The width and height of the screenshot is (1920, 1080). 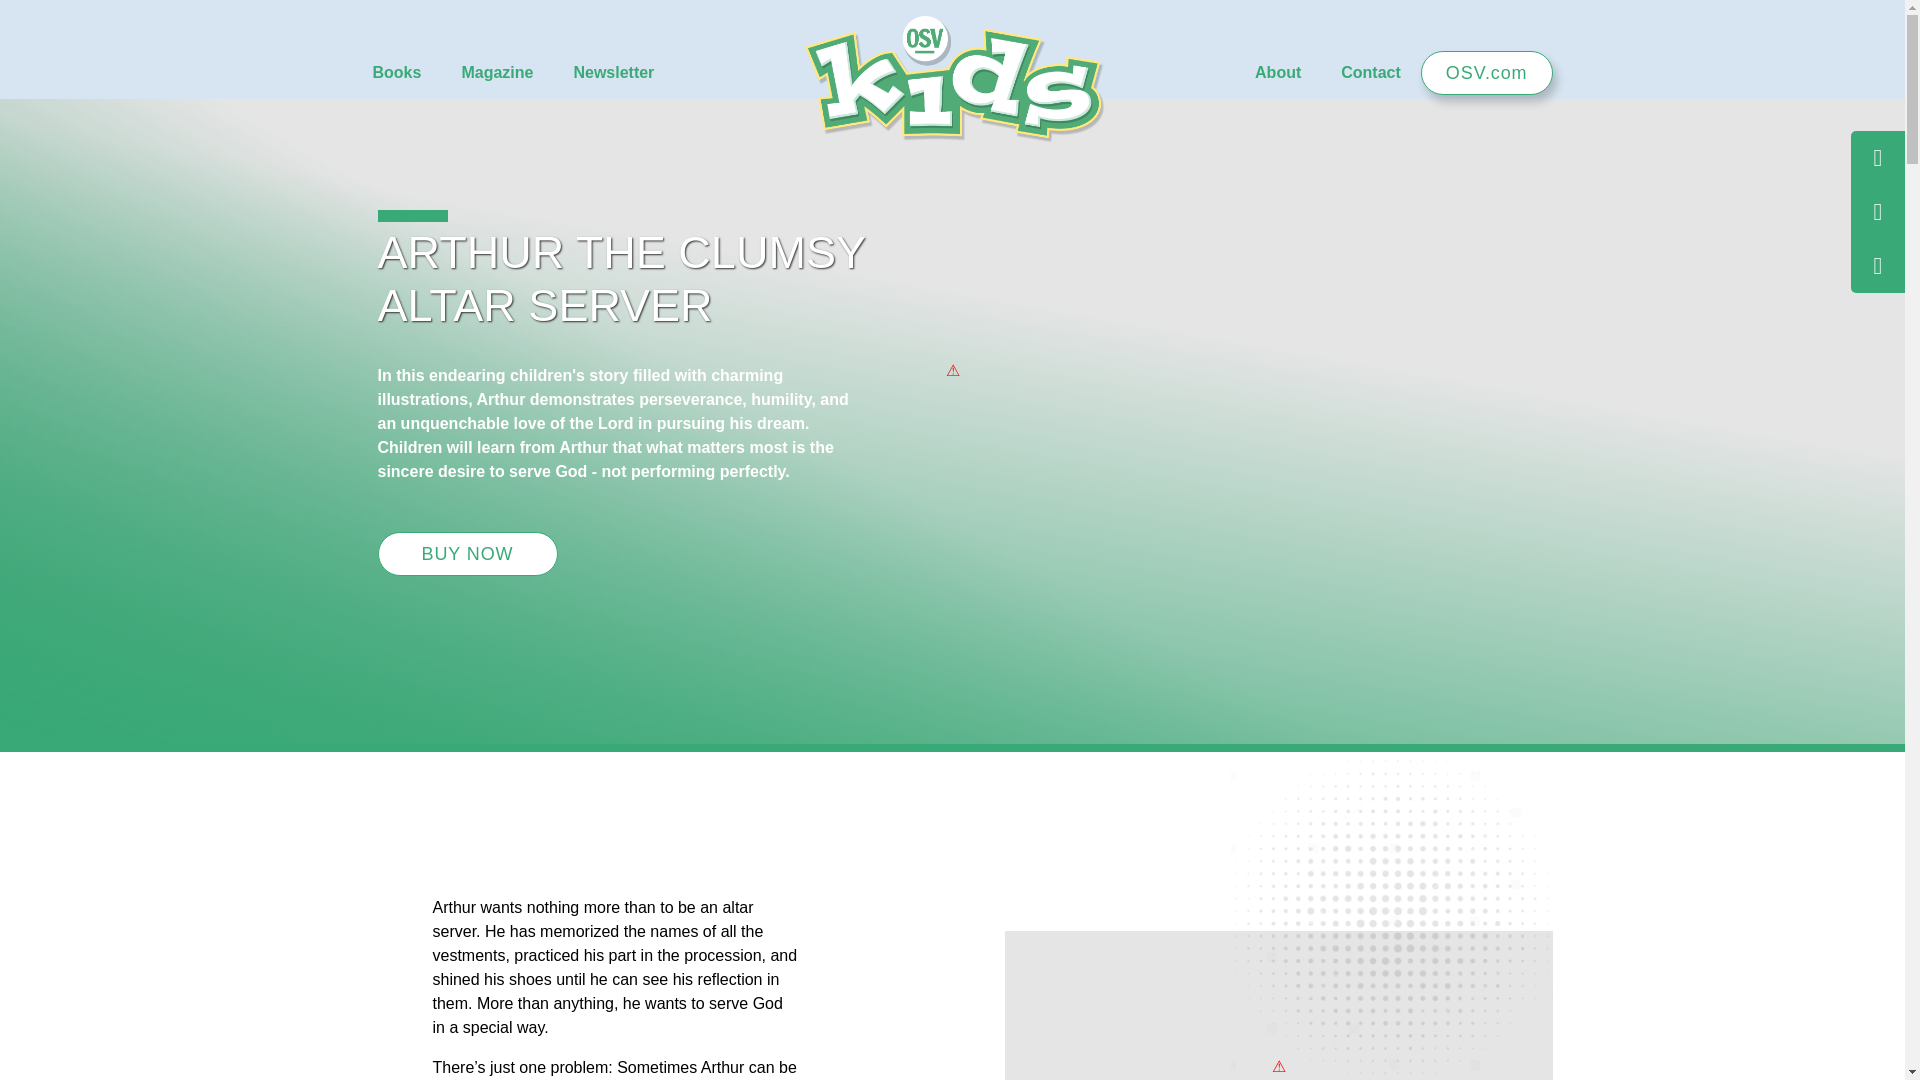 What do you see at coordinates (1278, 980) in the screenshot?
I see `Click Here` at bounding box center [1278, 980].